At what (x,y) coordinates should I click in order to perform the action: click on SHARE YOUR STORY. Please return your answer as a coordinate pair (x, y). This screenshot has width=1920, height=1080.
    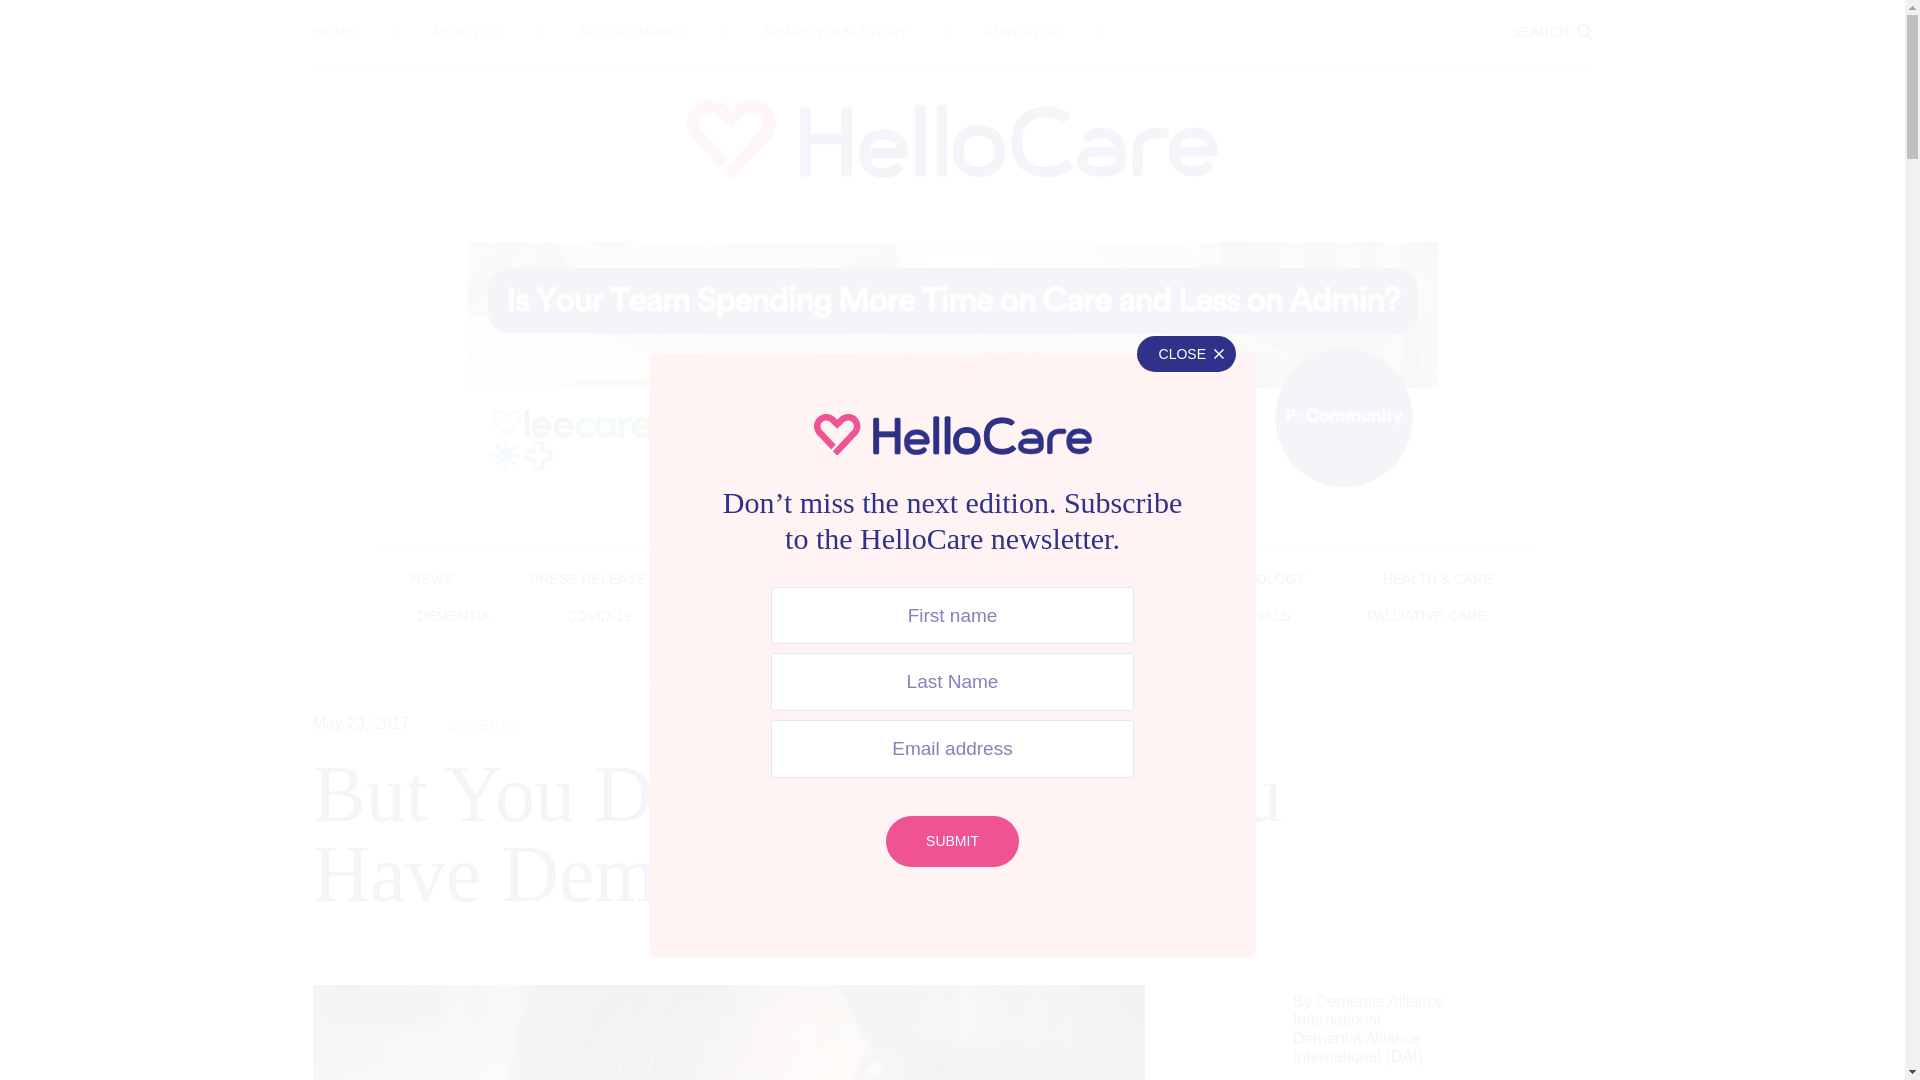
    Looking at the image, I should click on (834, 31).